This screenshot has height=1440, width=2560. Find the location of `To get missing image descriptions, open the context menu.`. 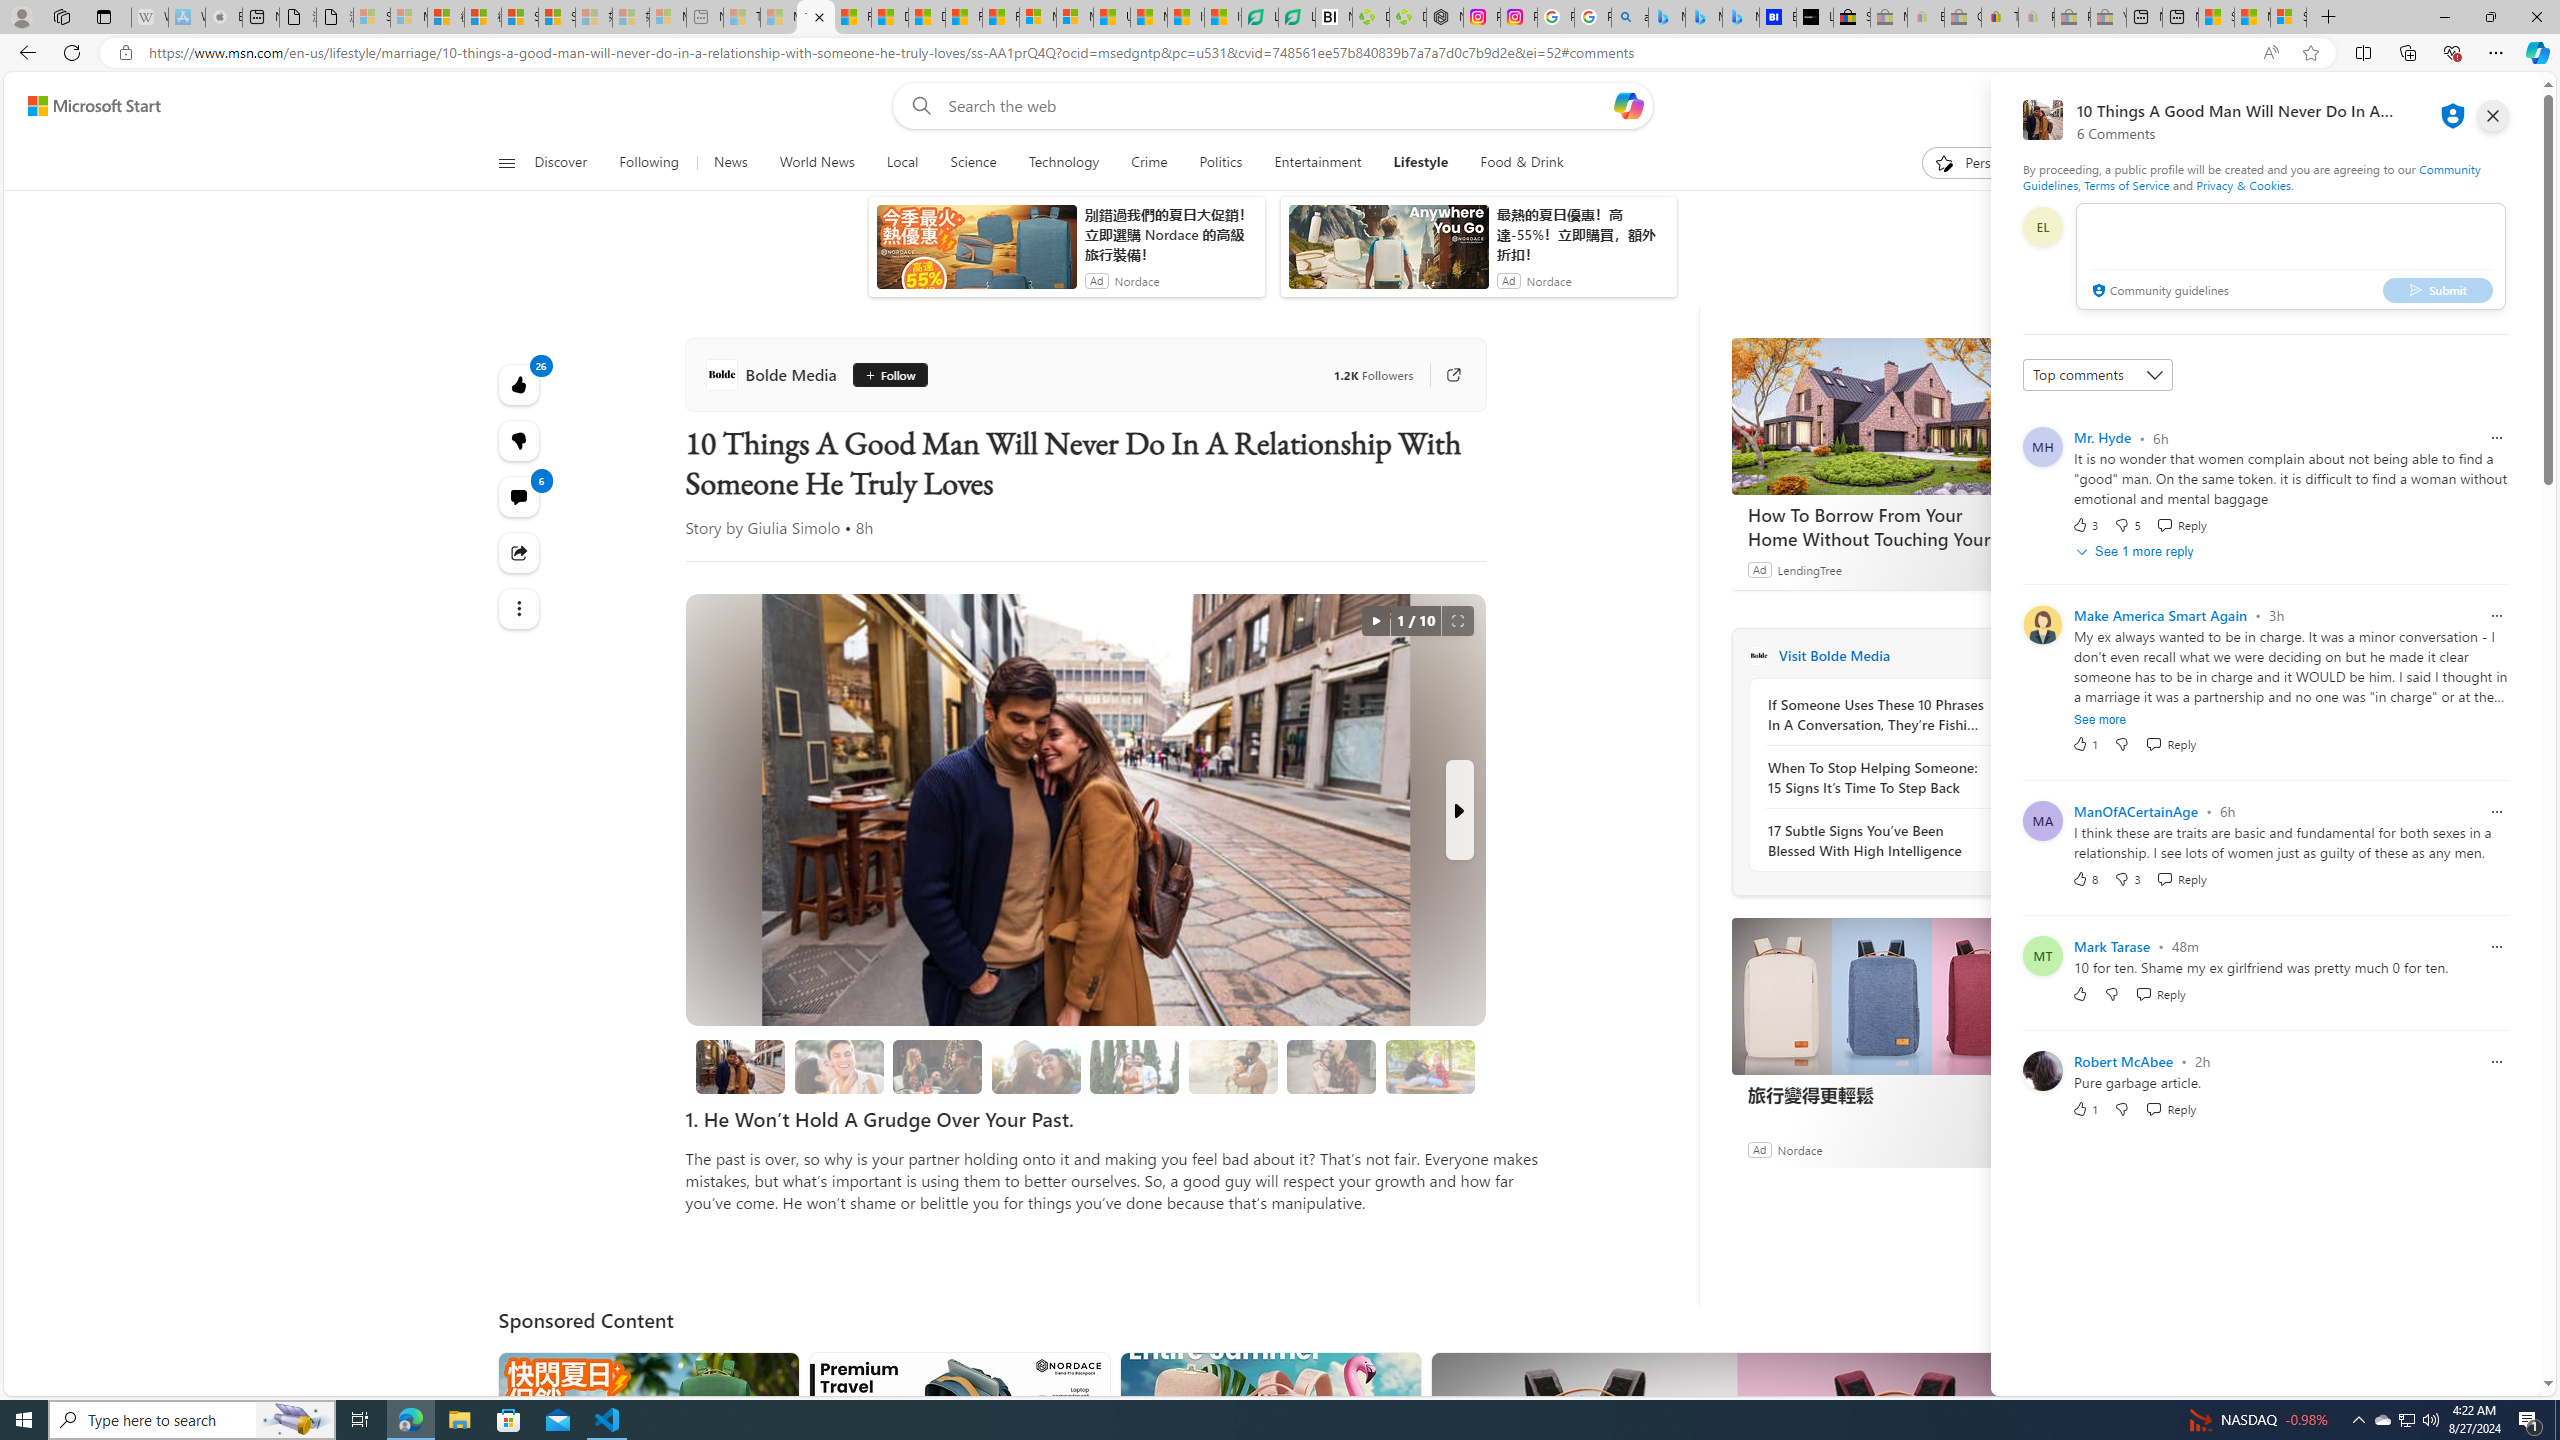

To get missing image descriptions, open the context menu. is located at coordinates (1944, 162).